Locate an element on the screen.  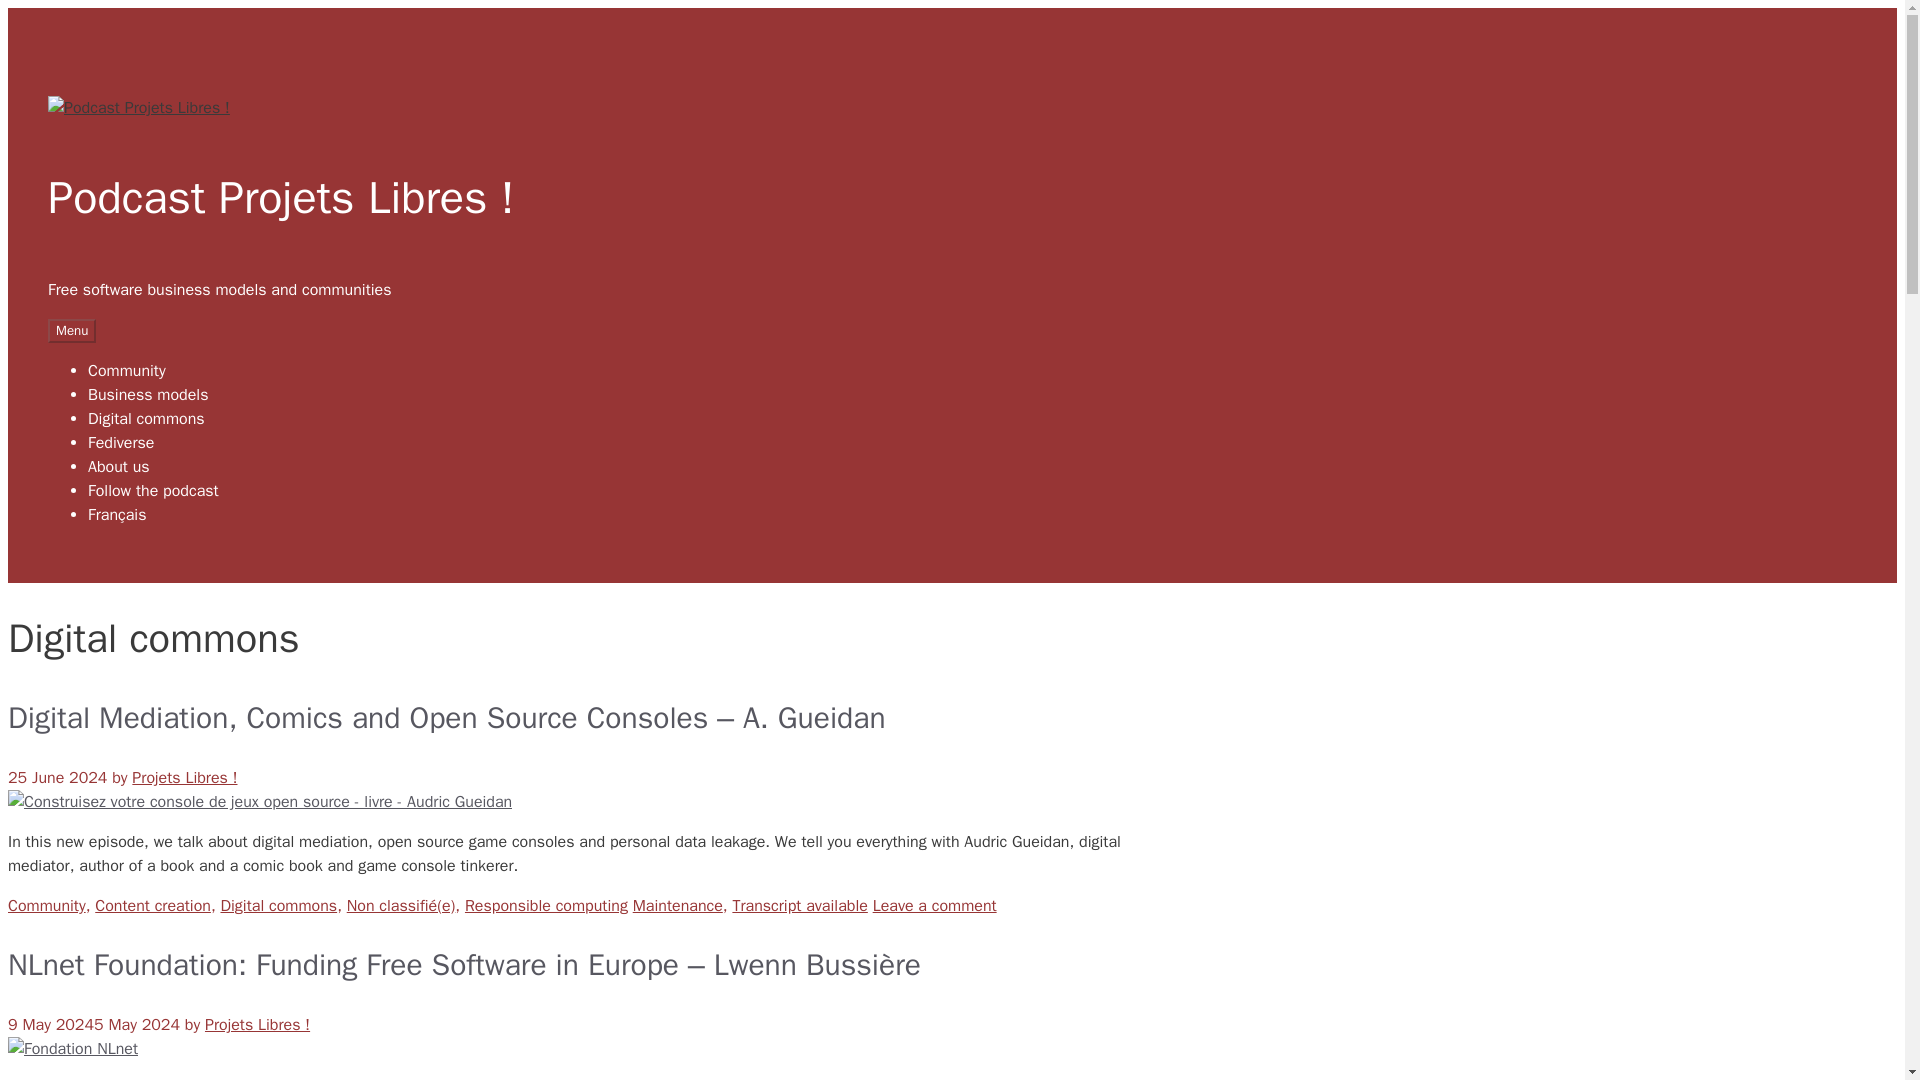
Menu is located at coordinates (72, 330).